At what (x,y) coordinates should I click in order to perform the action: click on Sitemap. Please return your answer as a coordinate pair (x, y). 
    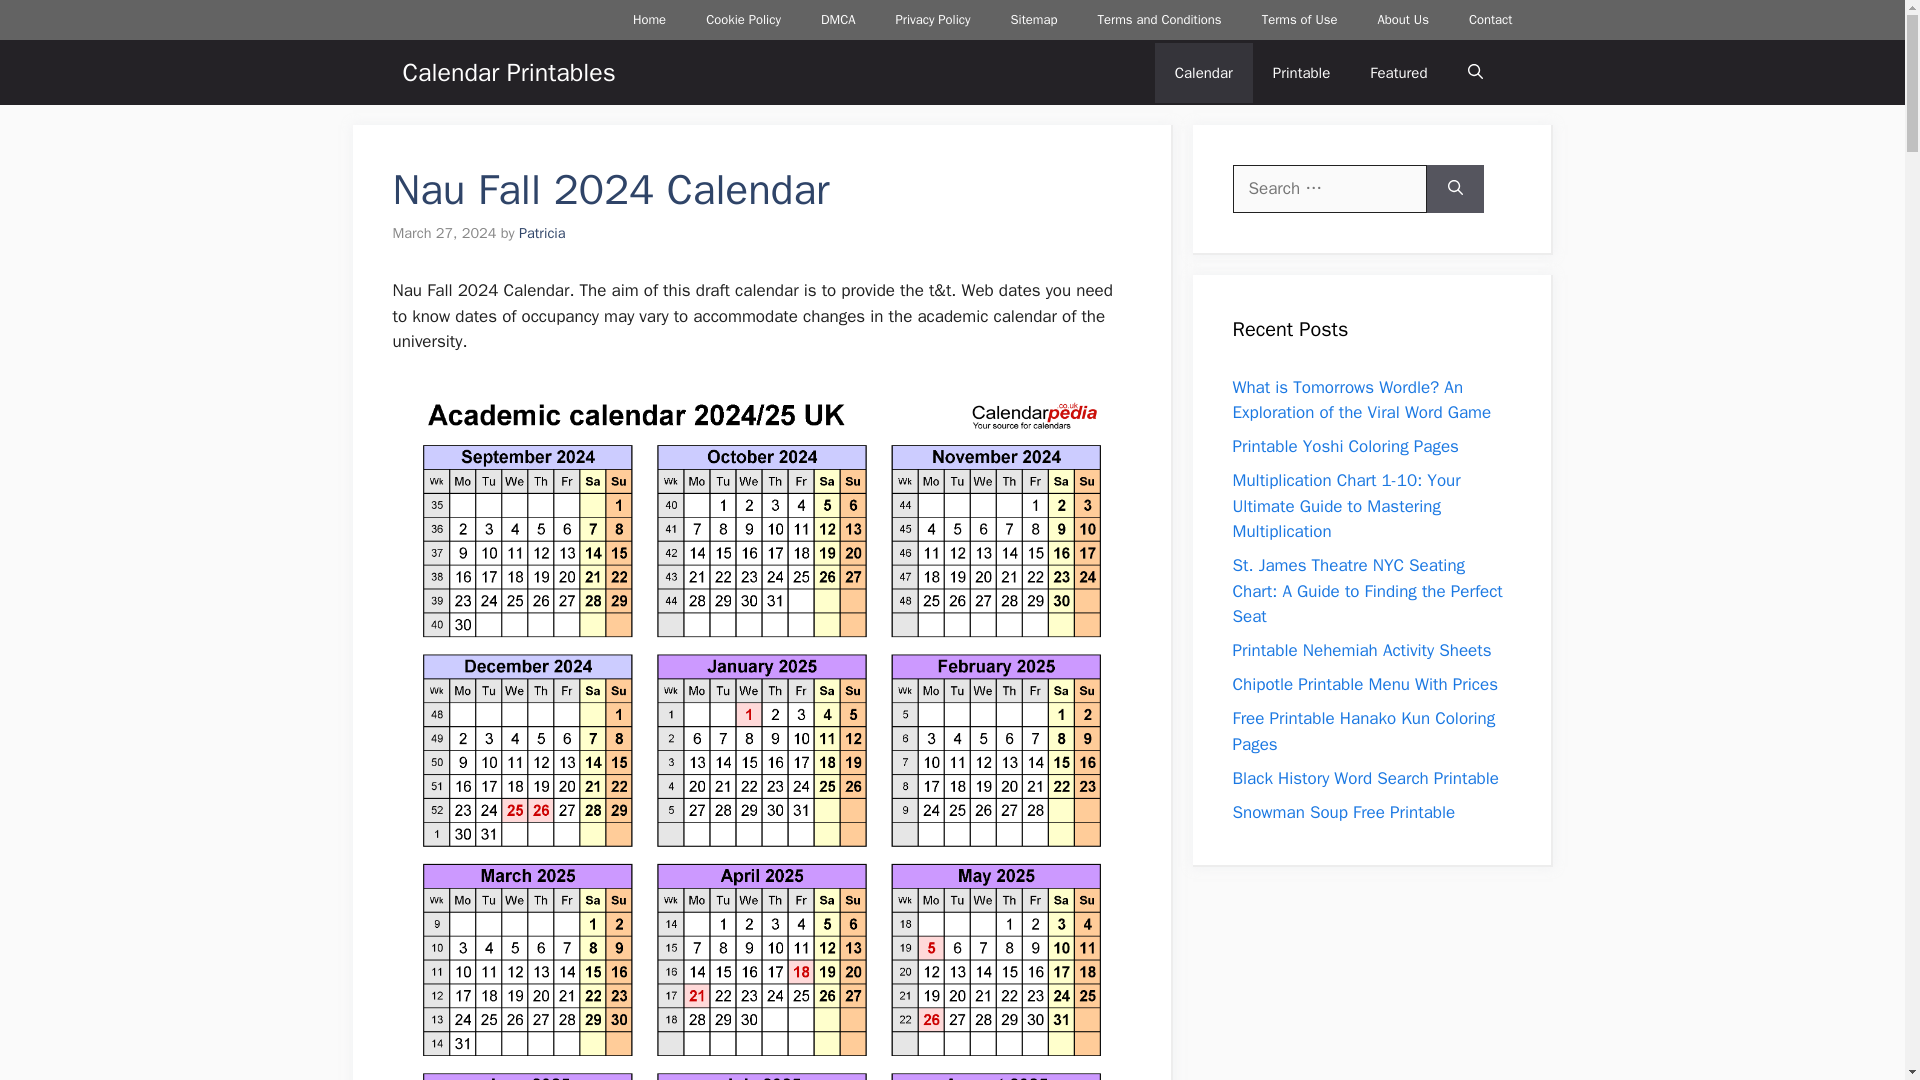
    Looking at the image, I should click on (1034, 20).